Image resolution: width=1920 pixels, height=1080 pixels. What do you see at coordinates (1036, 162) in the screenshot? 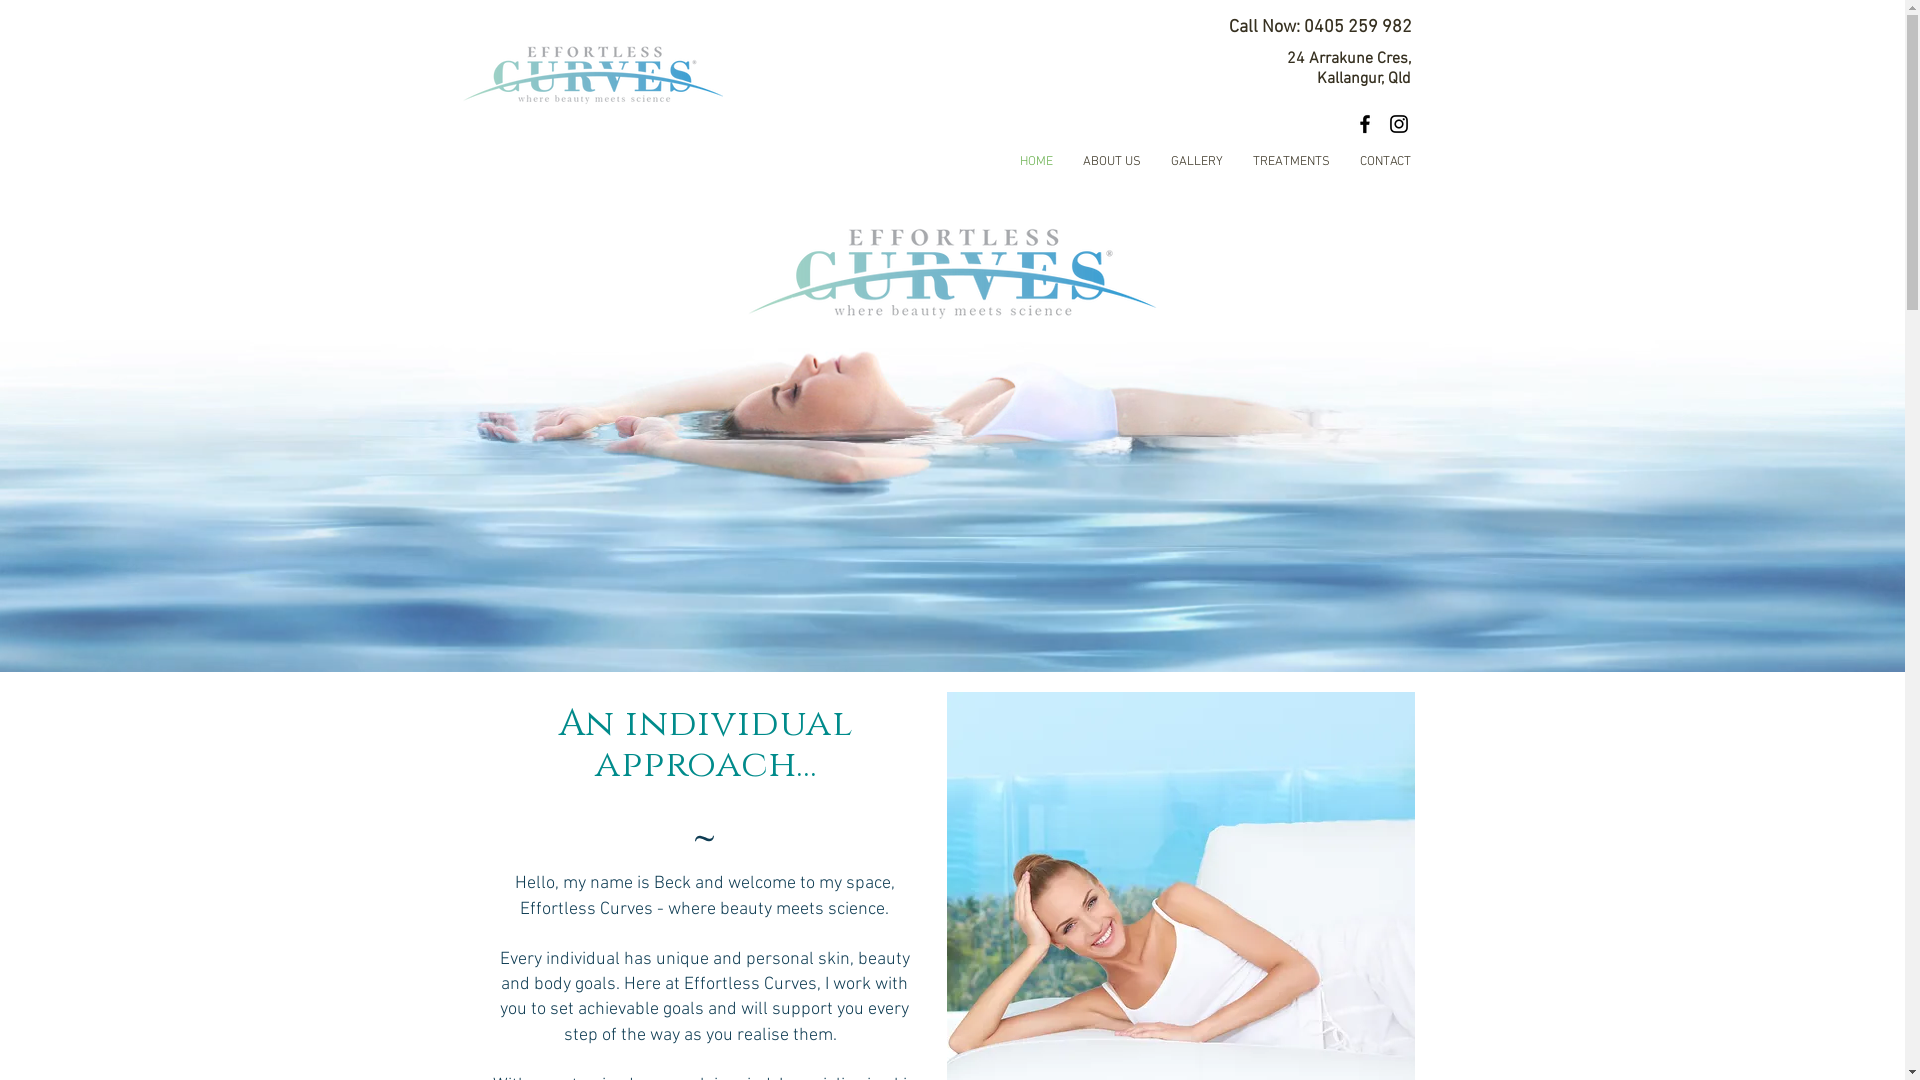
I see `HOME` at bounding box center [1036, 162].